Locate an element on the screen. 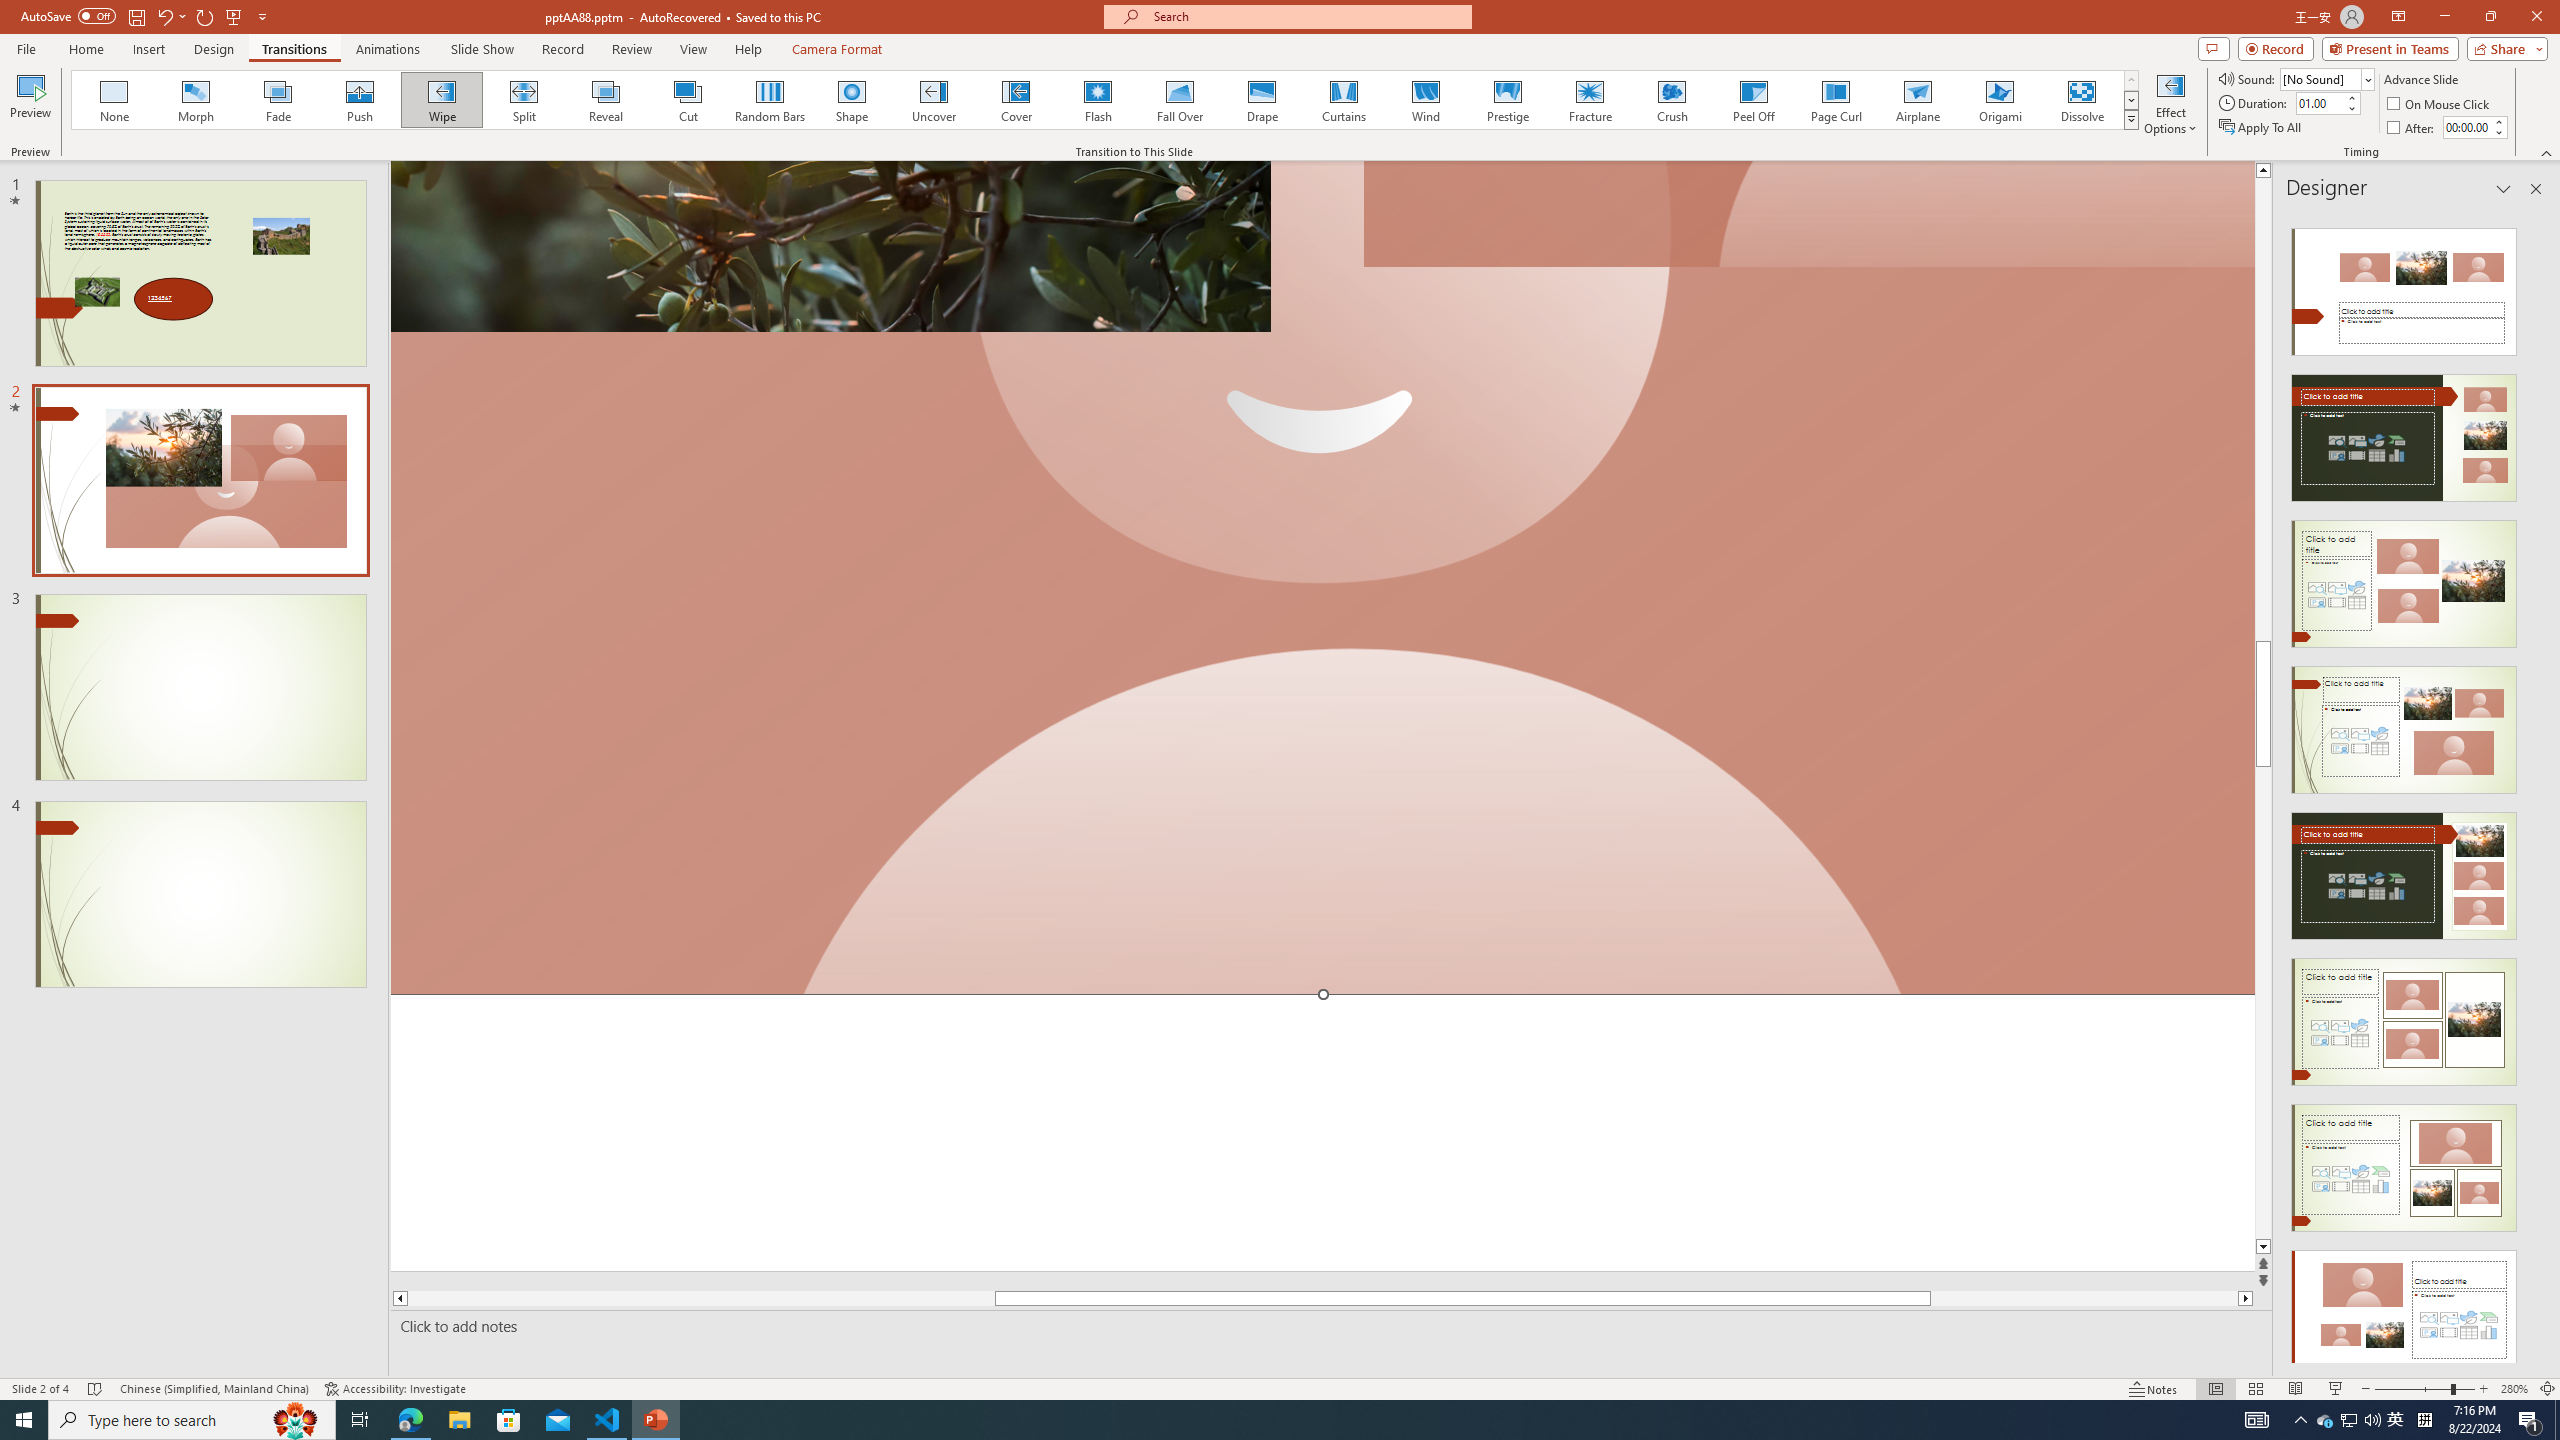  Accessibility Checker Accessibility: Investigate is located at coordinates (395, 1389).